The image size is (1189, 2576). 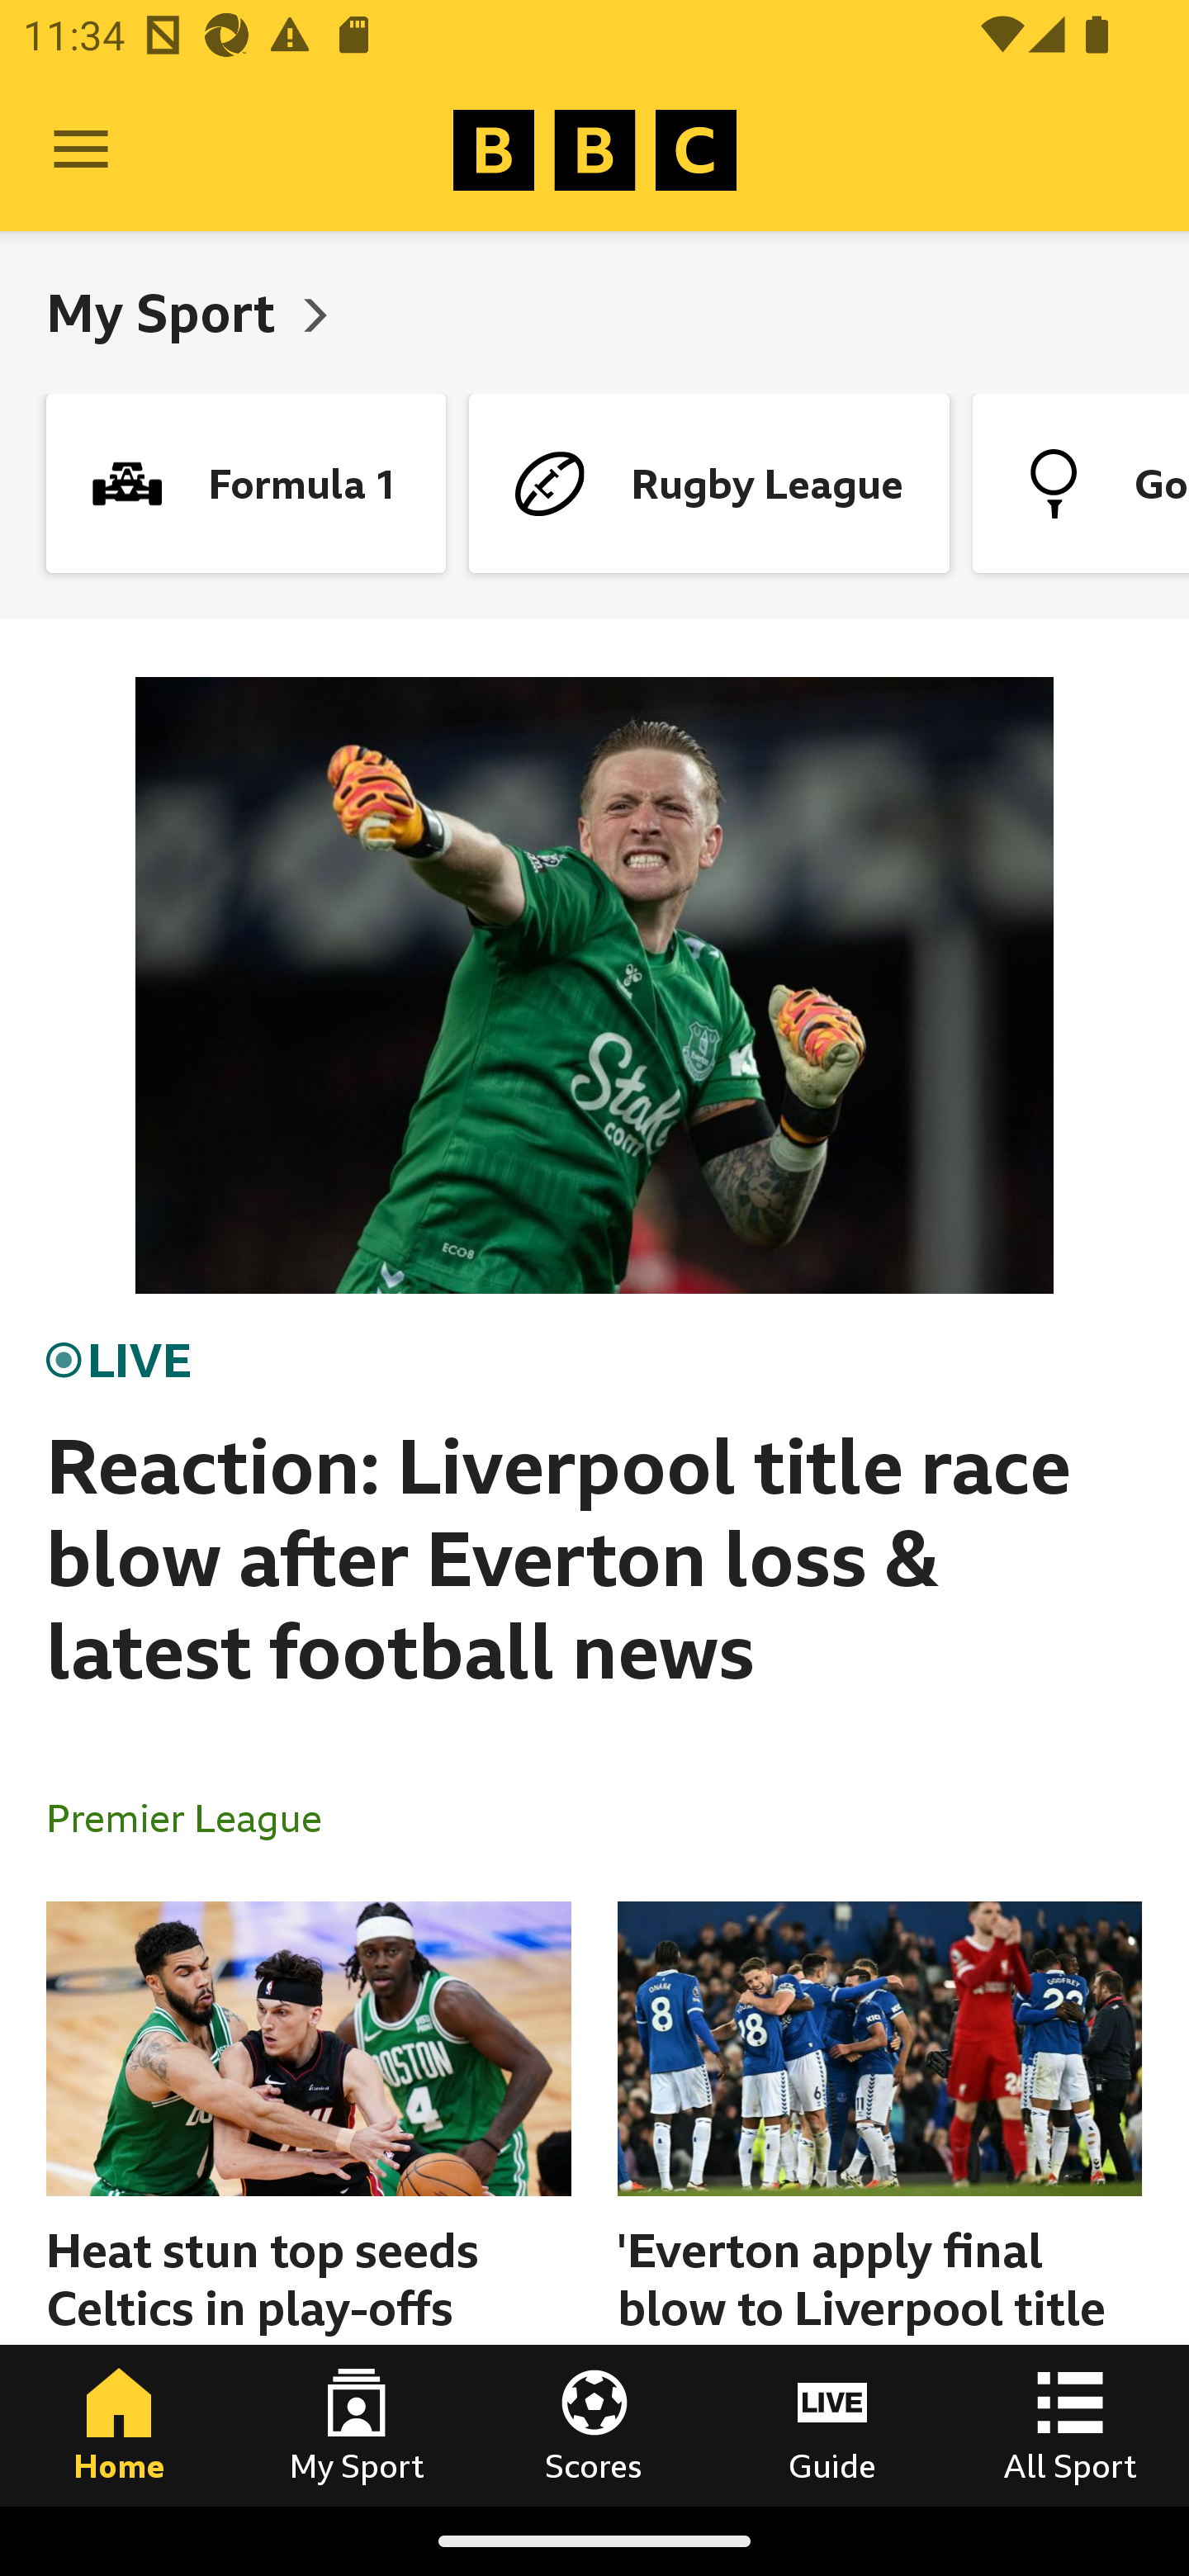 I want to click on Premier League In the section Premier League, so click(x=197, y=1816).